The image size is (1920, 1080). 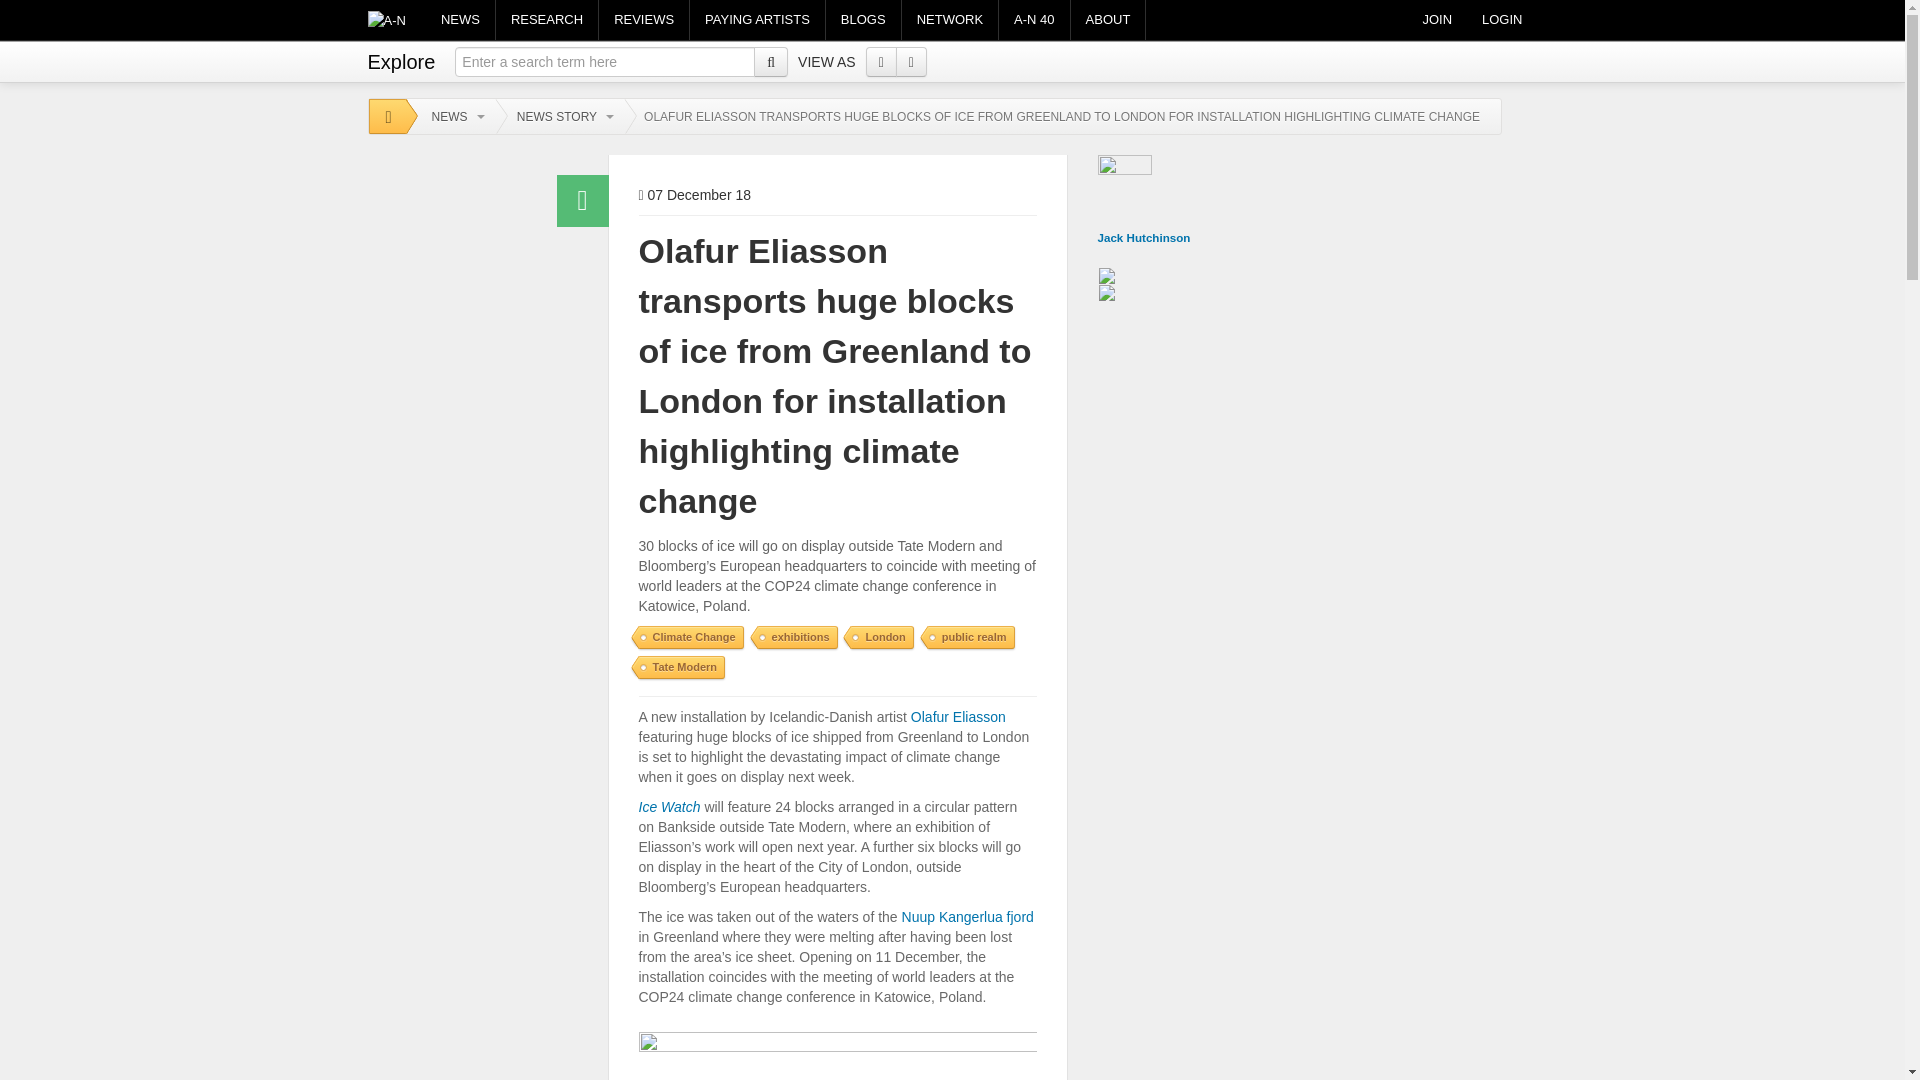 I want to click on A-N 40, so click(x=1034, y=20).